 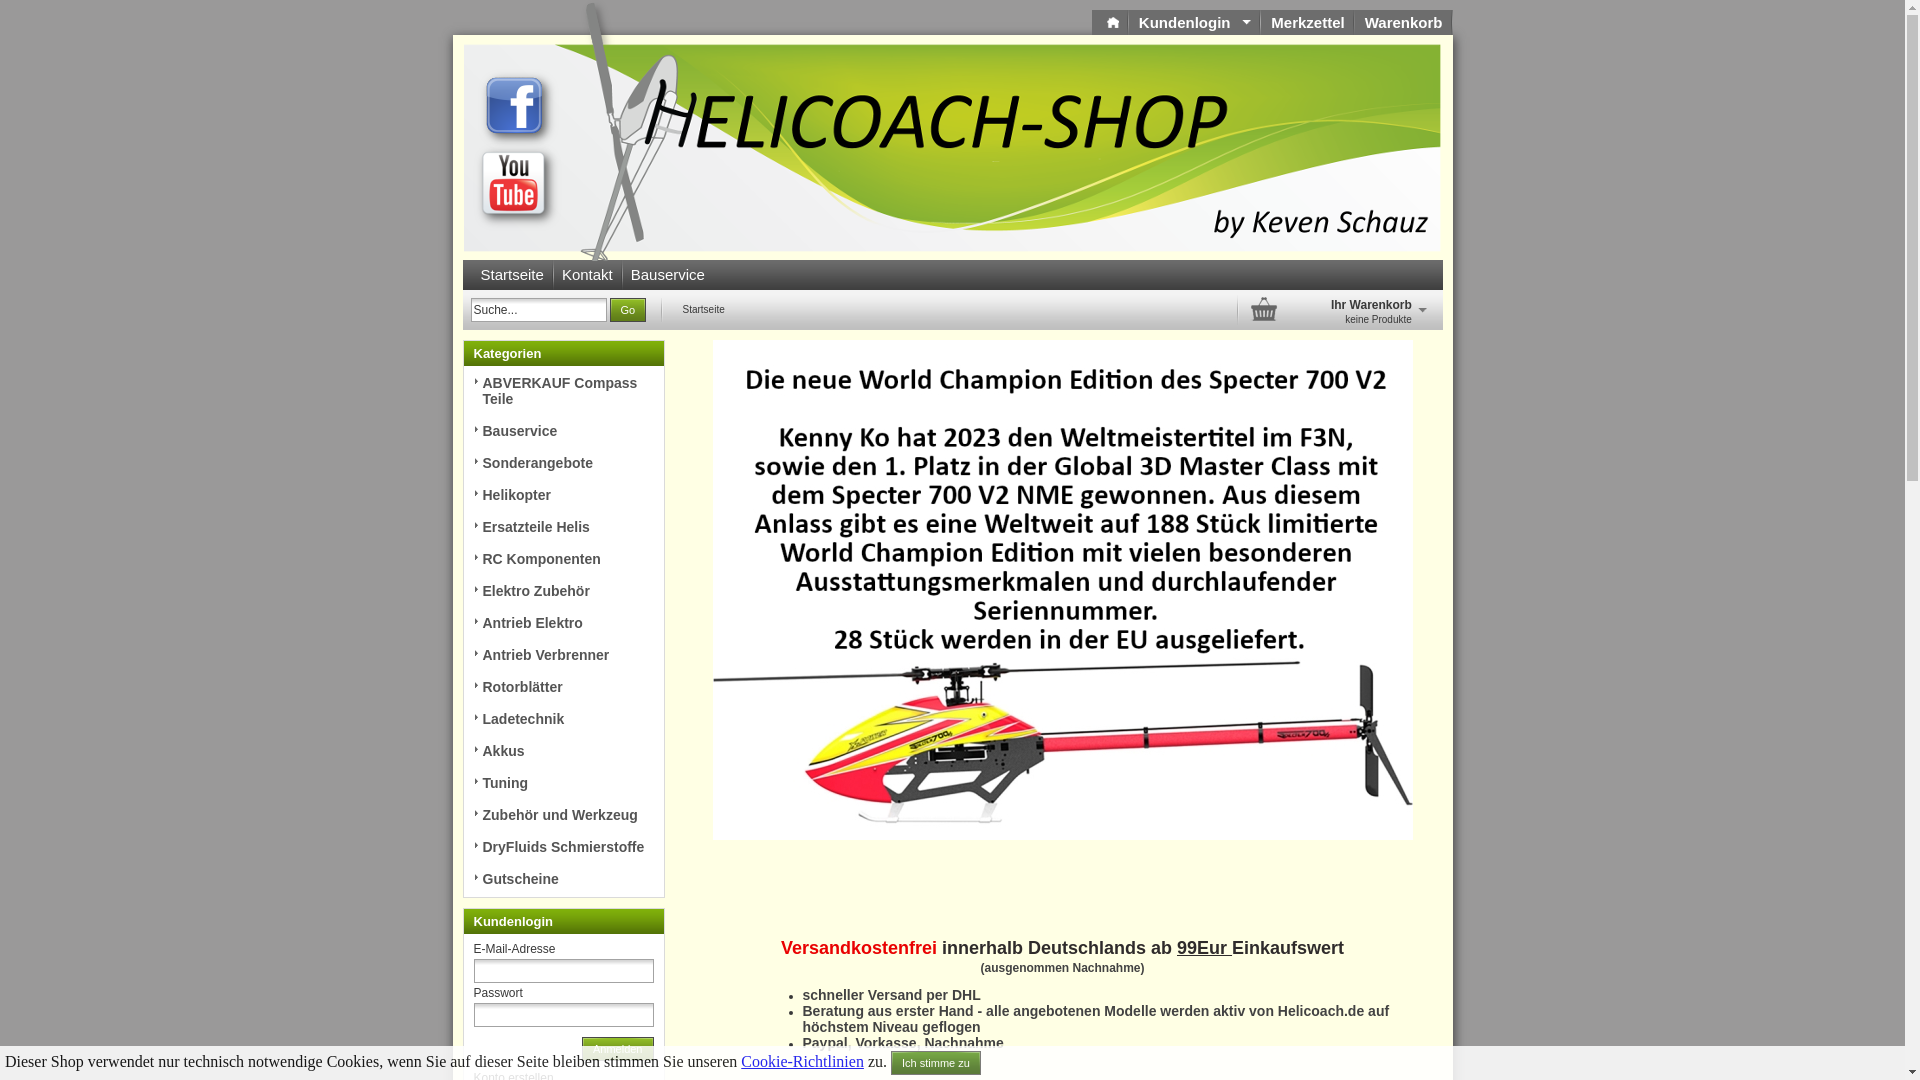 What do you see at coordinates (476, 617) in the screenshot?
I see `Antrieb Elektro` at bounding box center [476, 617].